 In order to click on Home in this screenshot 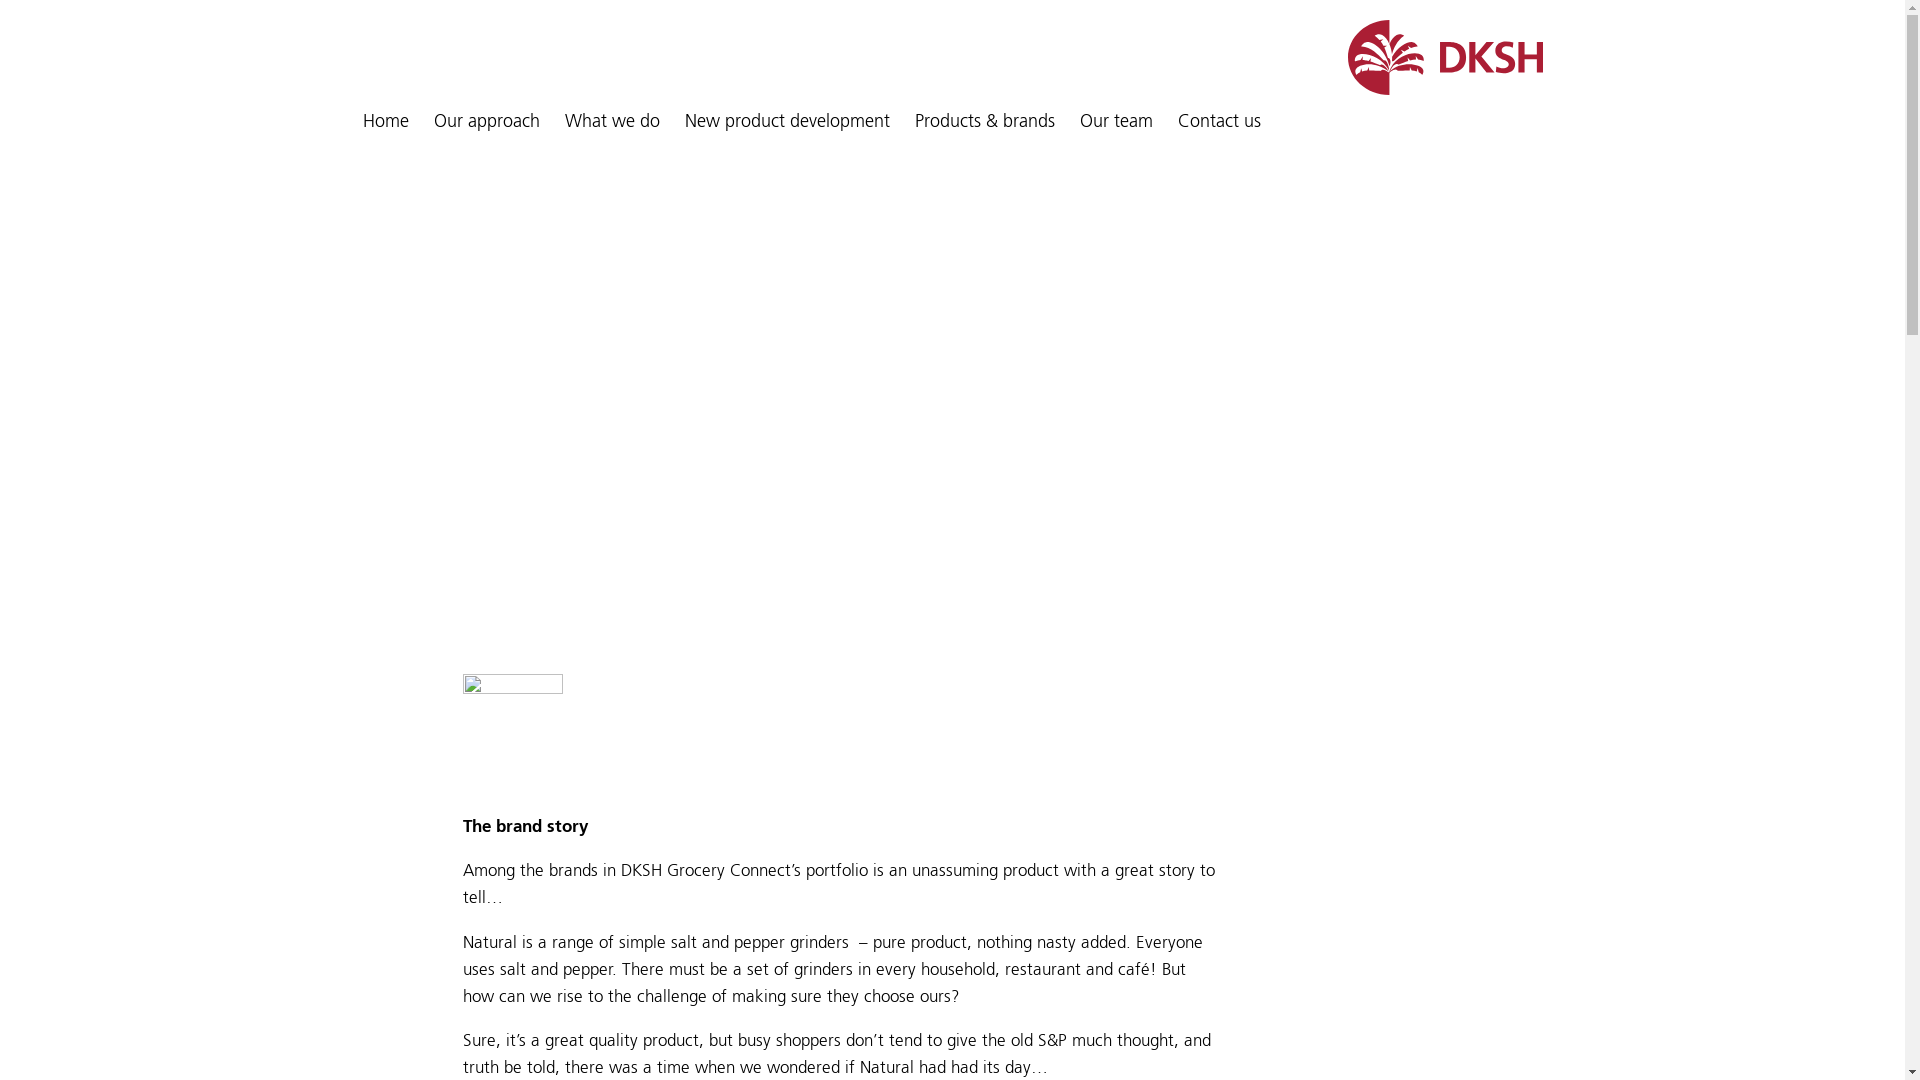, I will do `click(385, 122)`.